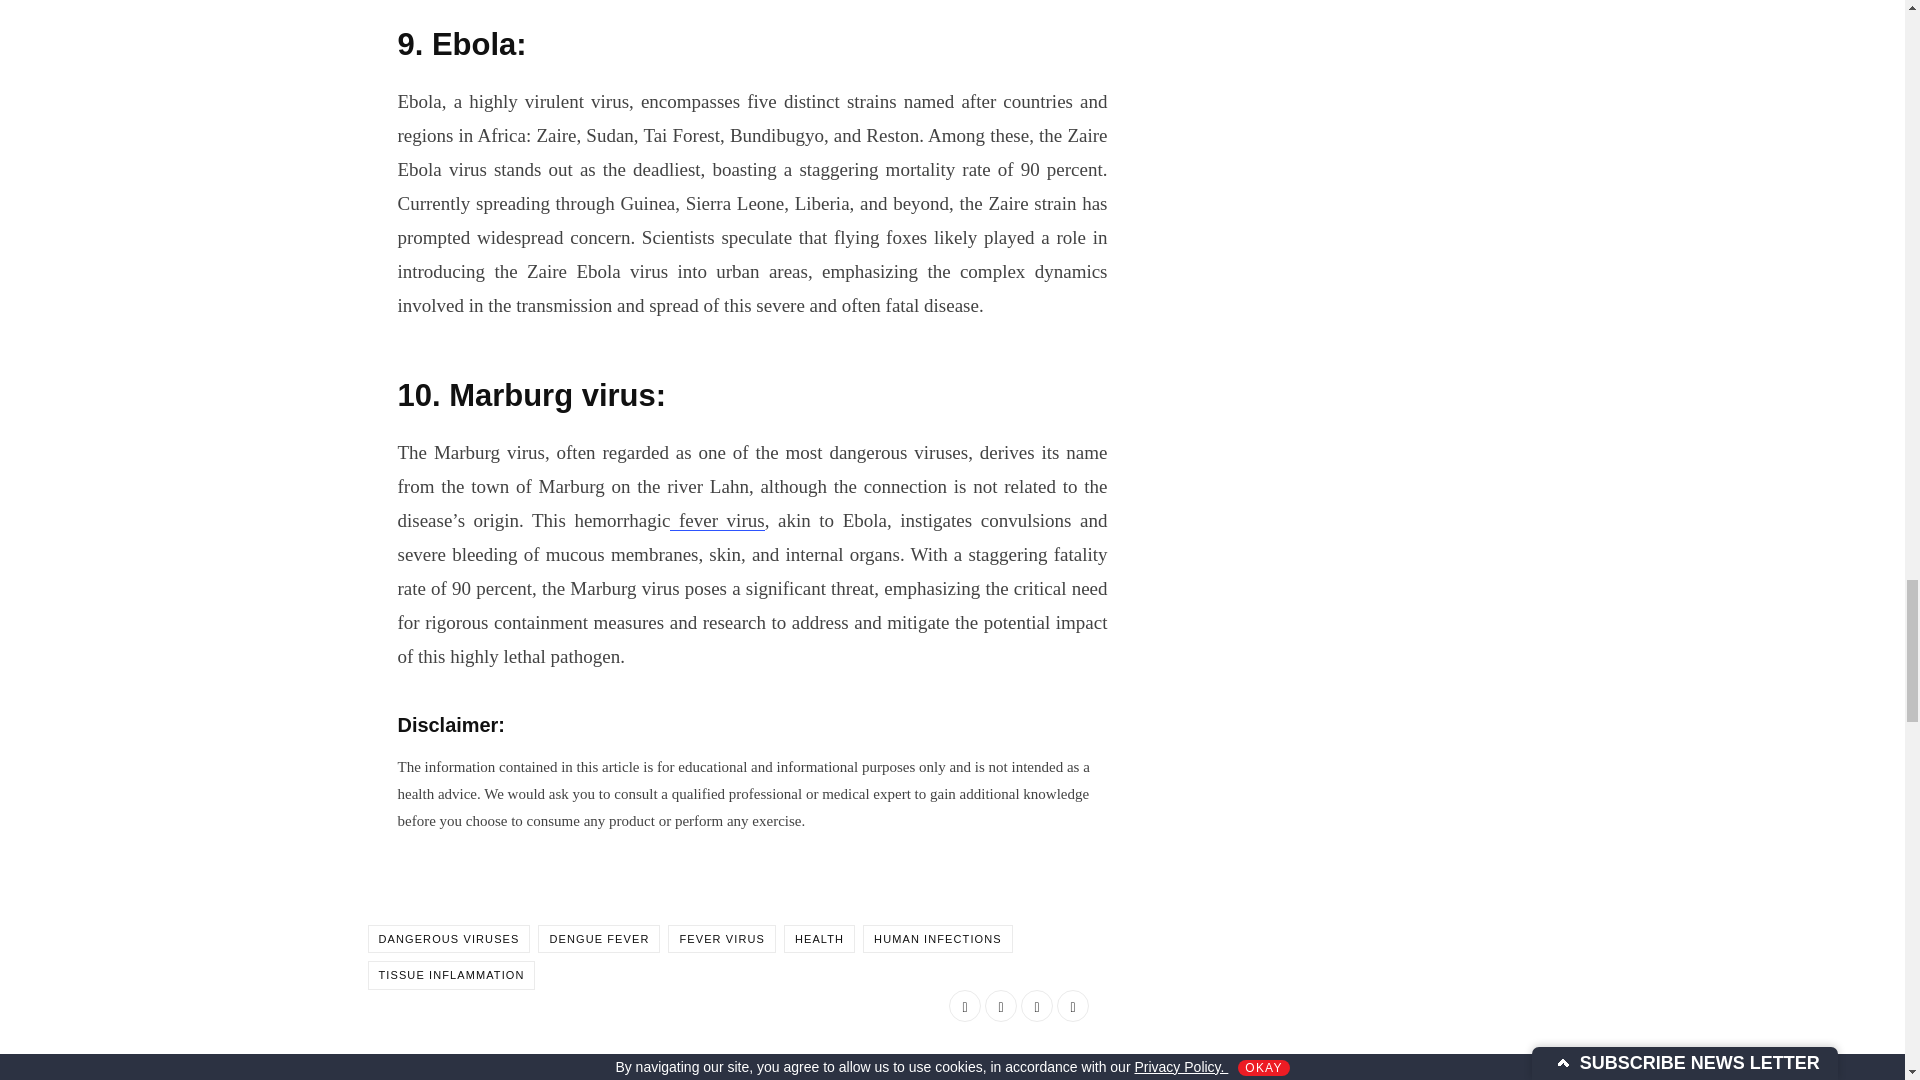 The image size is (1920, 1080). What do you see at coordinates (450, 938) in the screenshot?
I see `DANGEROUS VIRUSES` at bounding box center [450, 938].